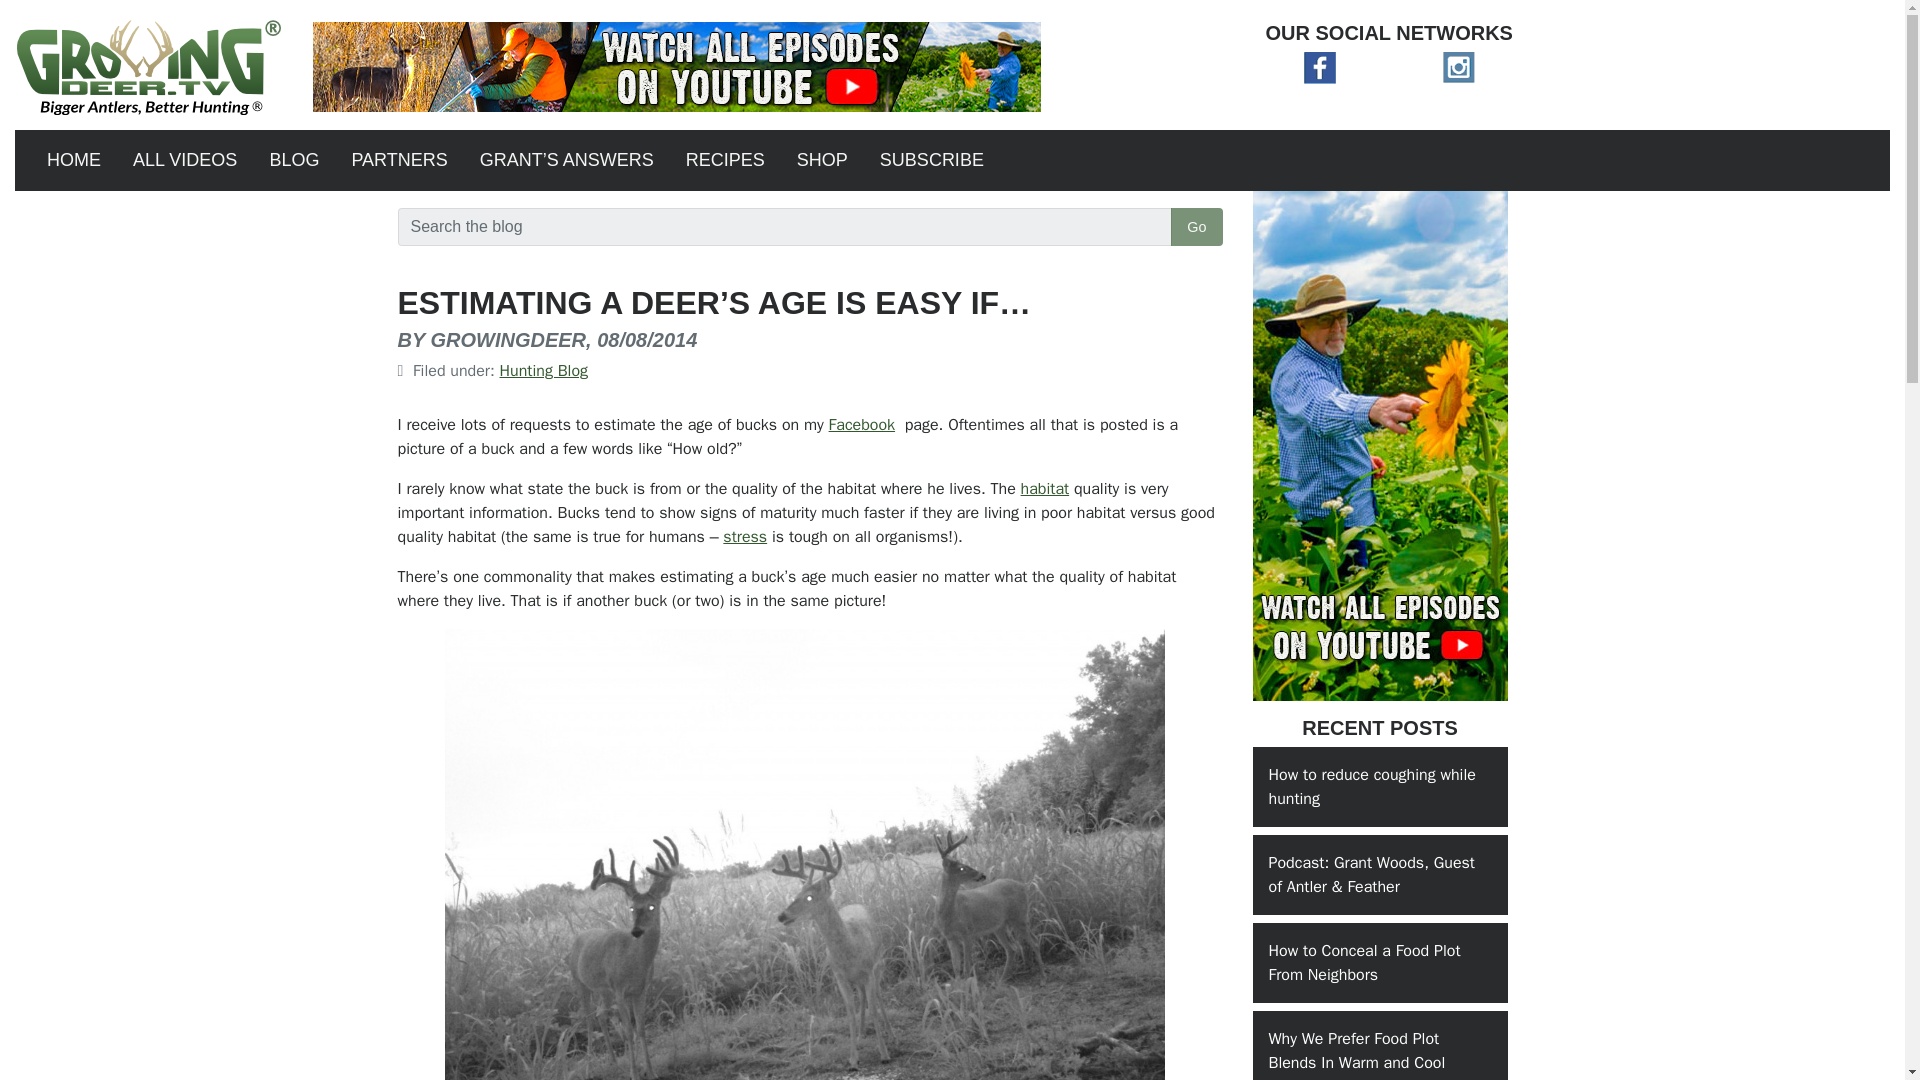 This screenshot has height=1080, width=1920. Describe the element at coordinates (932, 160) in the screenshot. I see `SUBSCRIBE` at that location.